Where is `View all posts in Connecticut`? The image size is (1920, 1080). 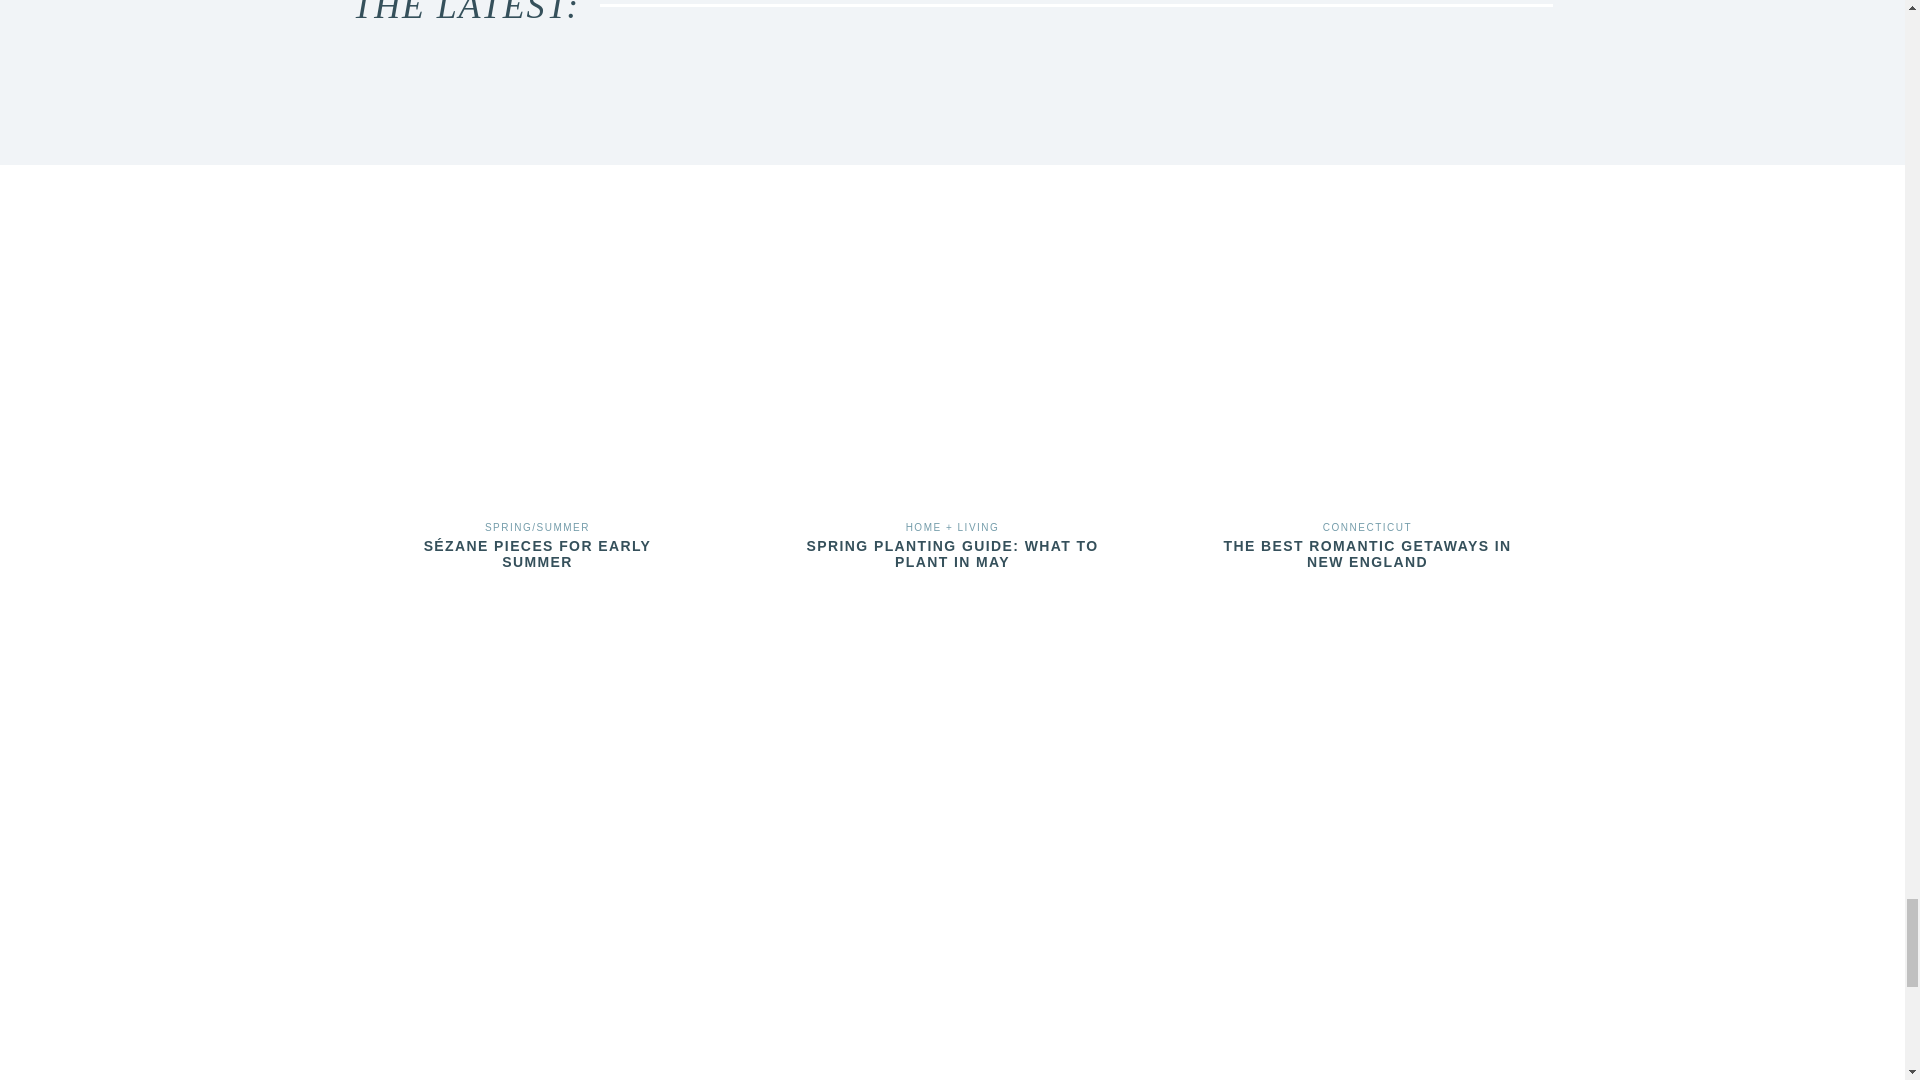
View all posts in Connecticut is located at coordinates (1366, 527).